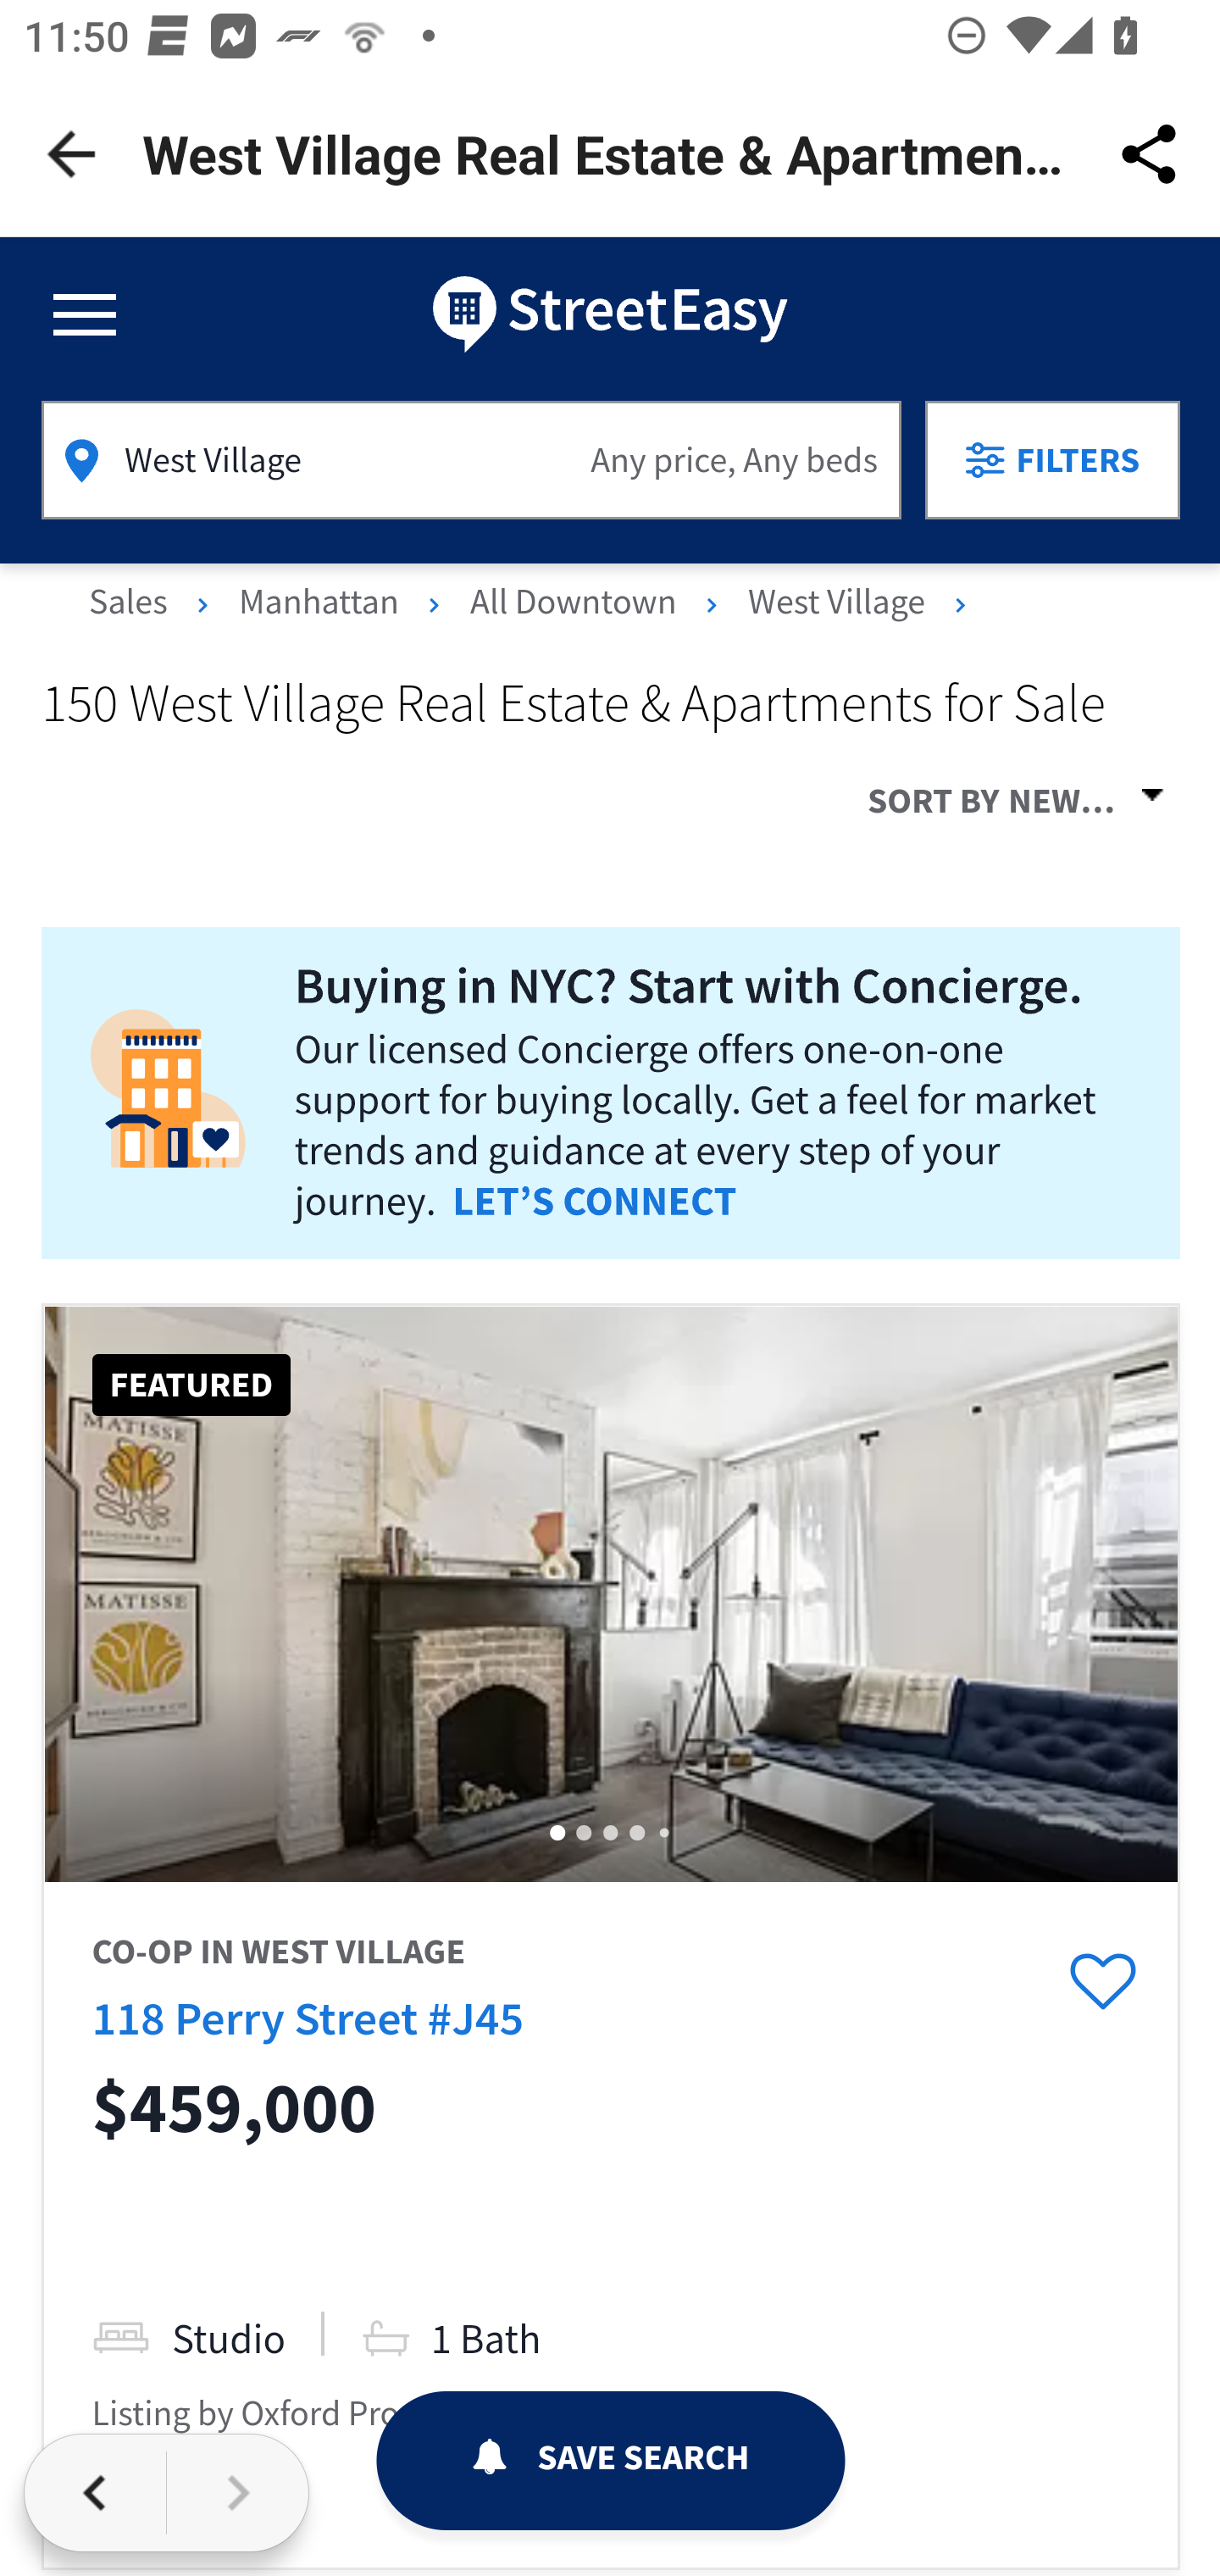  What do you see at coordinates (134, 619) in the screenshot?
I see `Sales` at bounding box center [134, 619].